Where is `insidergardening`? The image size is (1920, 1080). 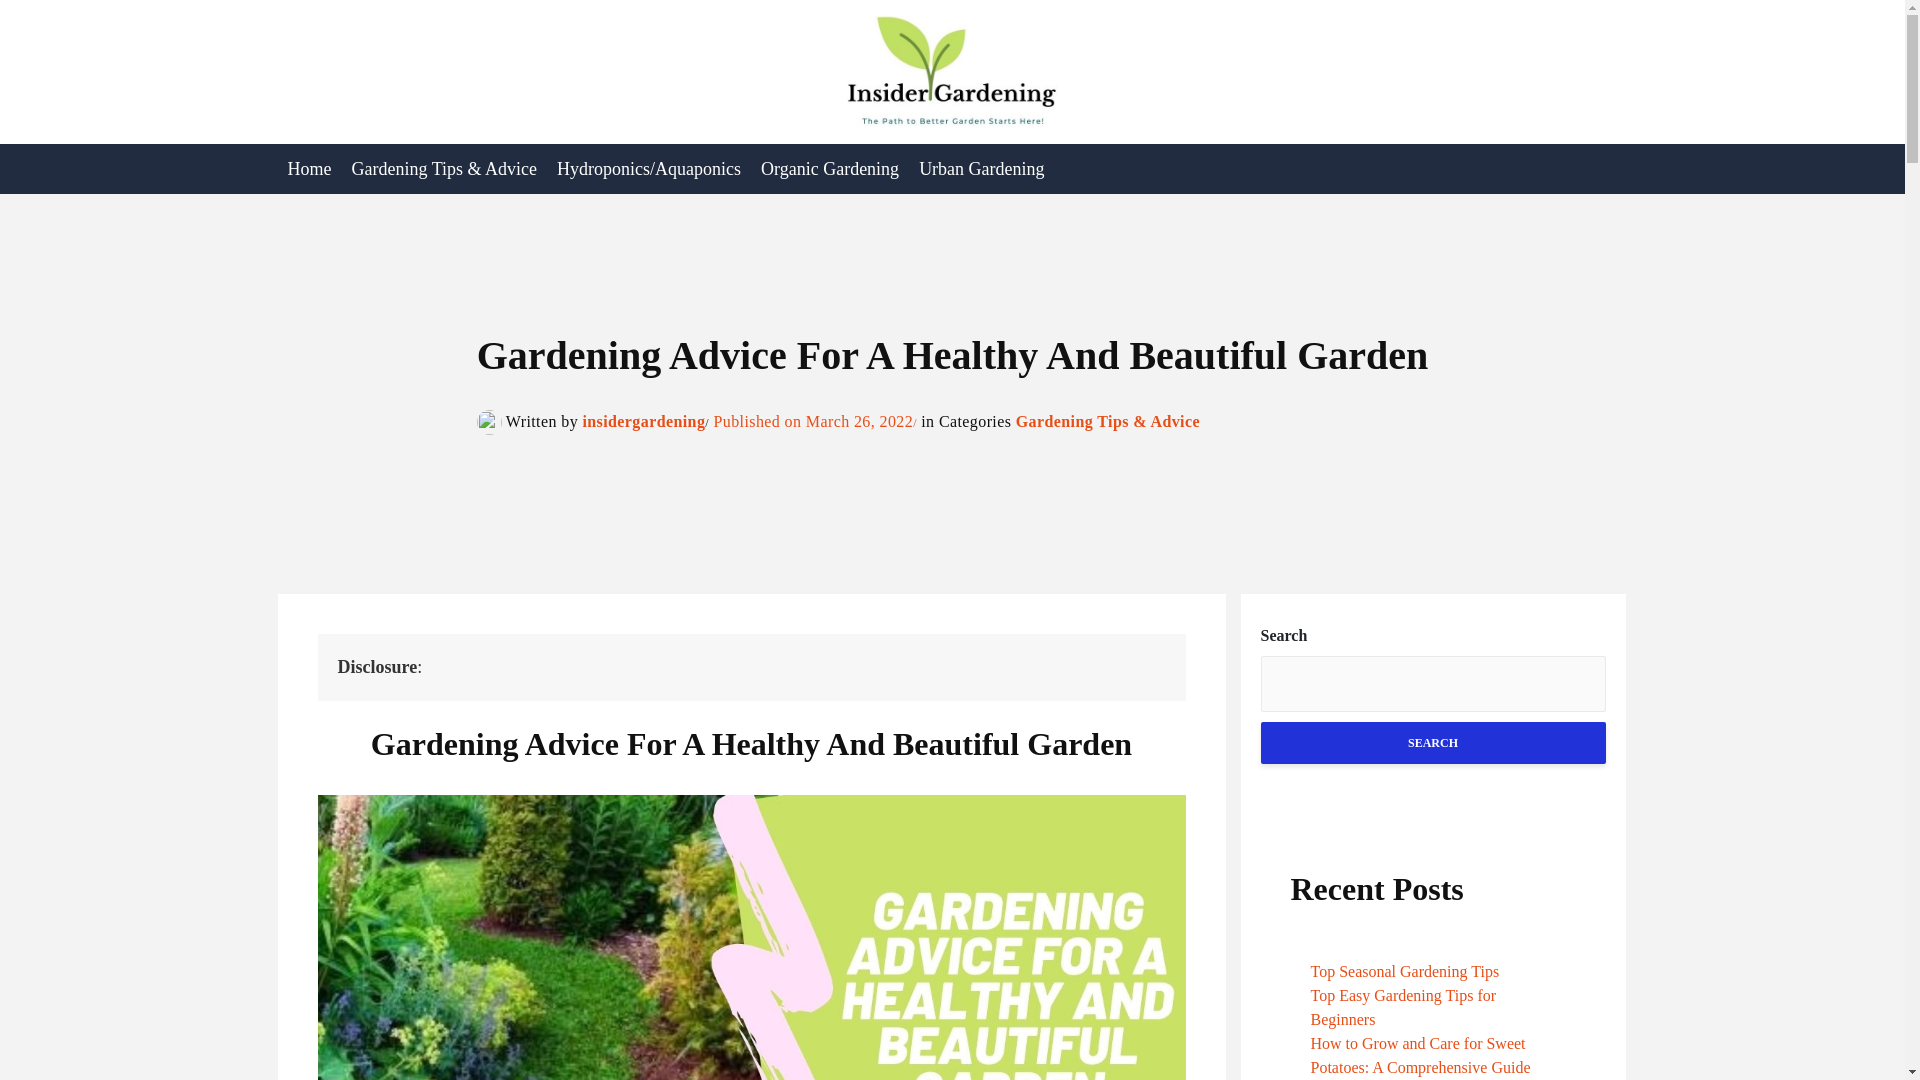
insidergardening is located at coordinates (642, 420).